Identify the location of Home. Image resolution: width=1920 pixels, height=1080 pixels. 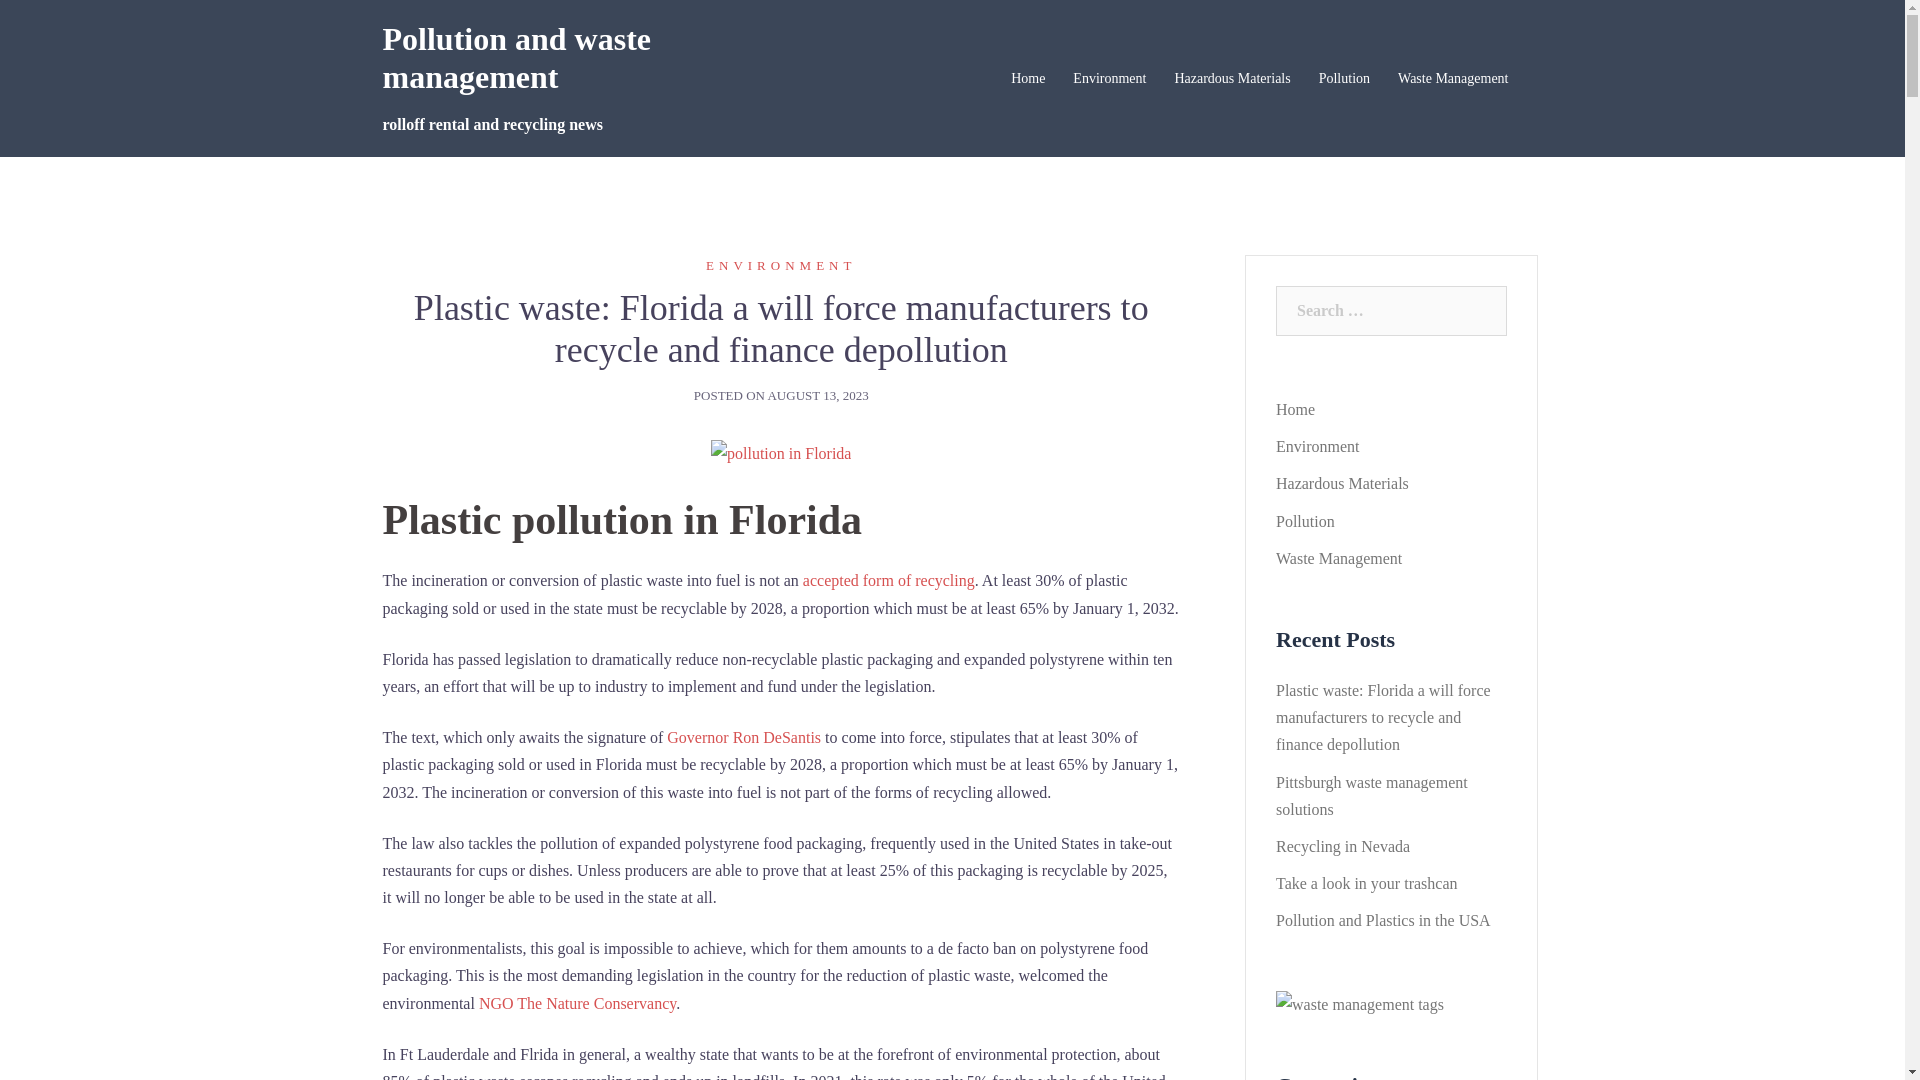
(1028, 79).